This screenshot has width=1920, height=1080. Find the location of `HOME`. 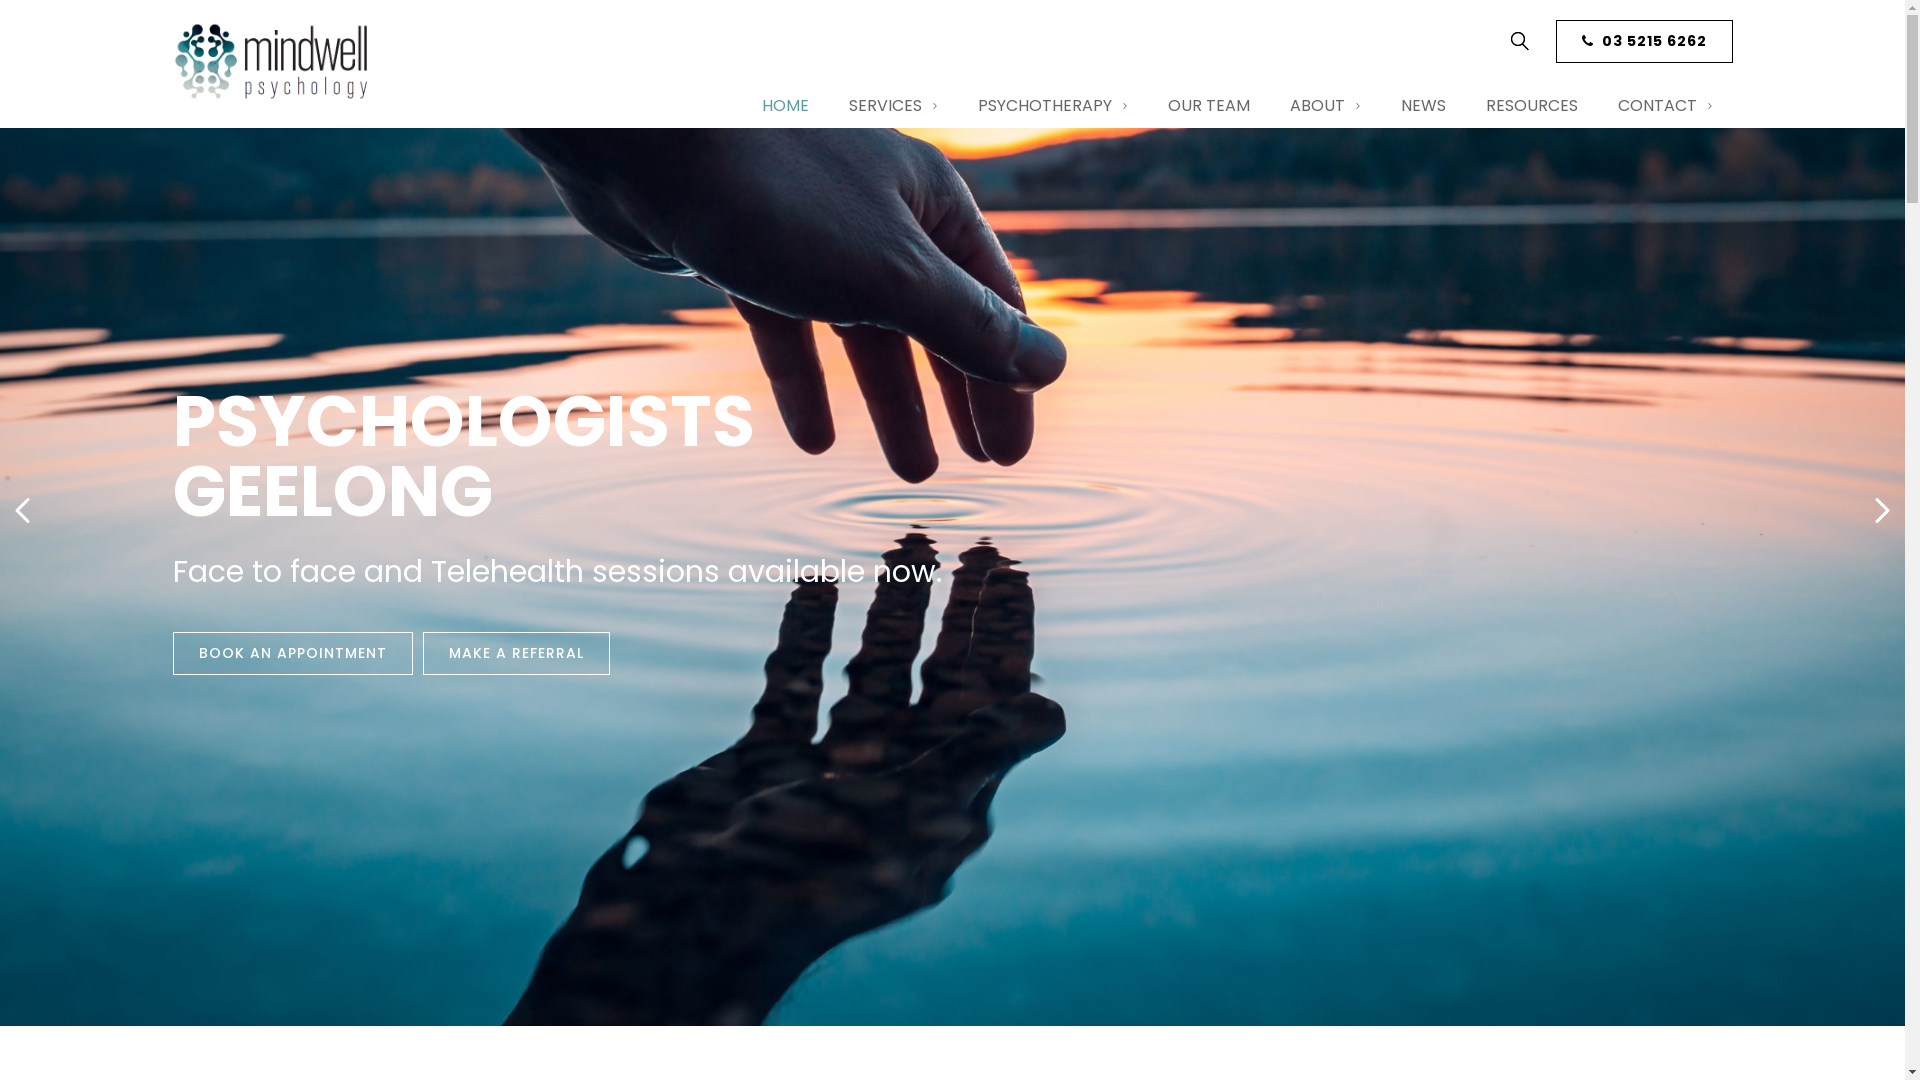

HOME is located at coordinates (786, 106).